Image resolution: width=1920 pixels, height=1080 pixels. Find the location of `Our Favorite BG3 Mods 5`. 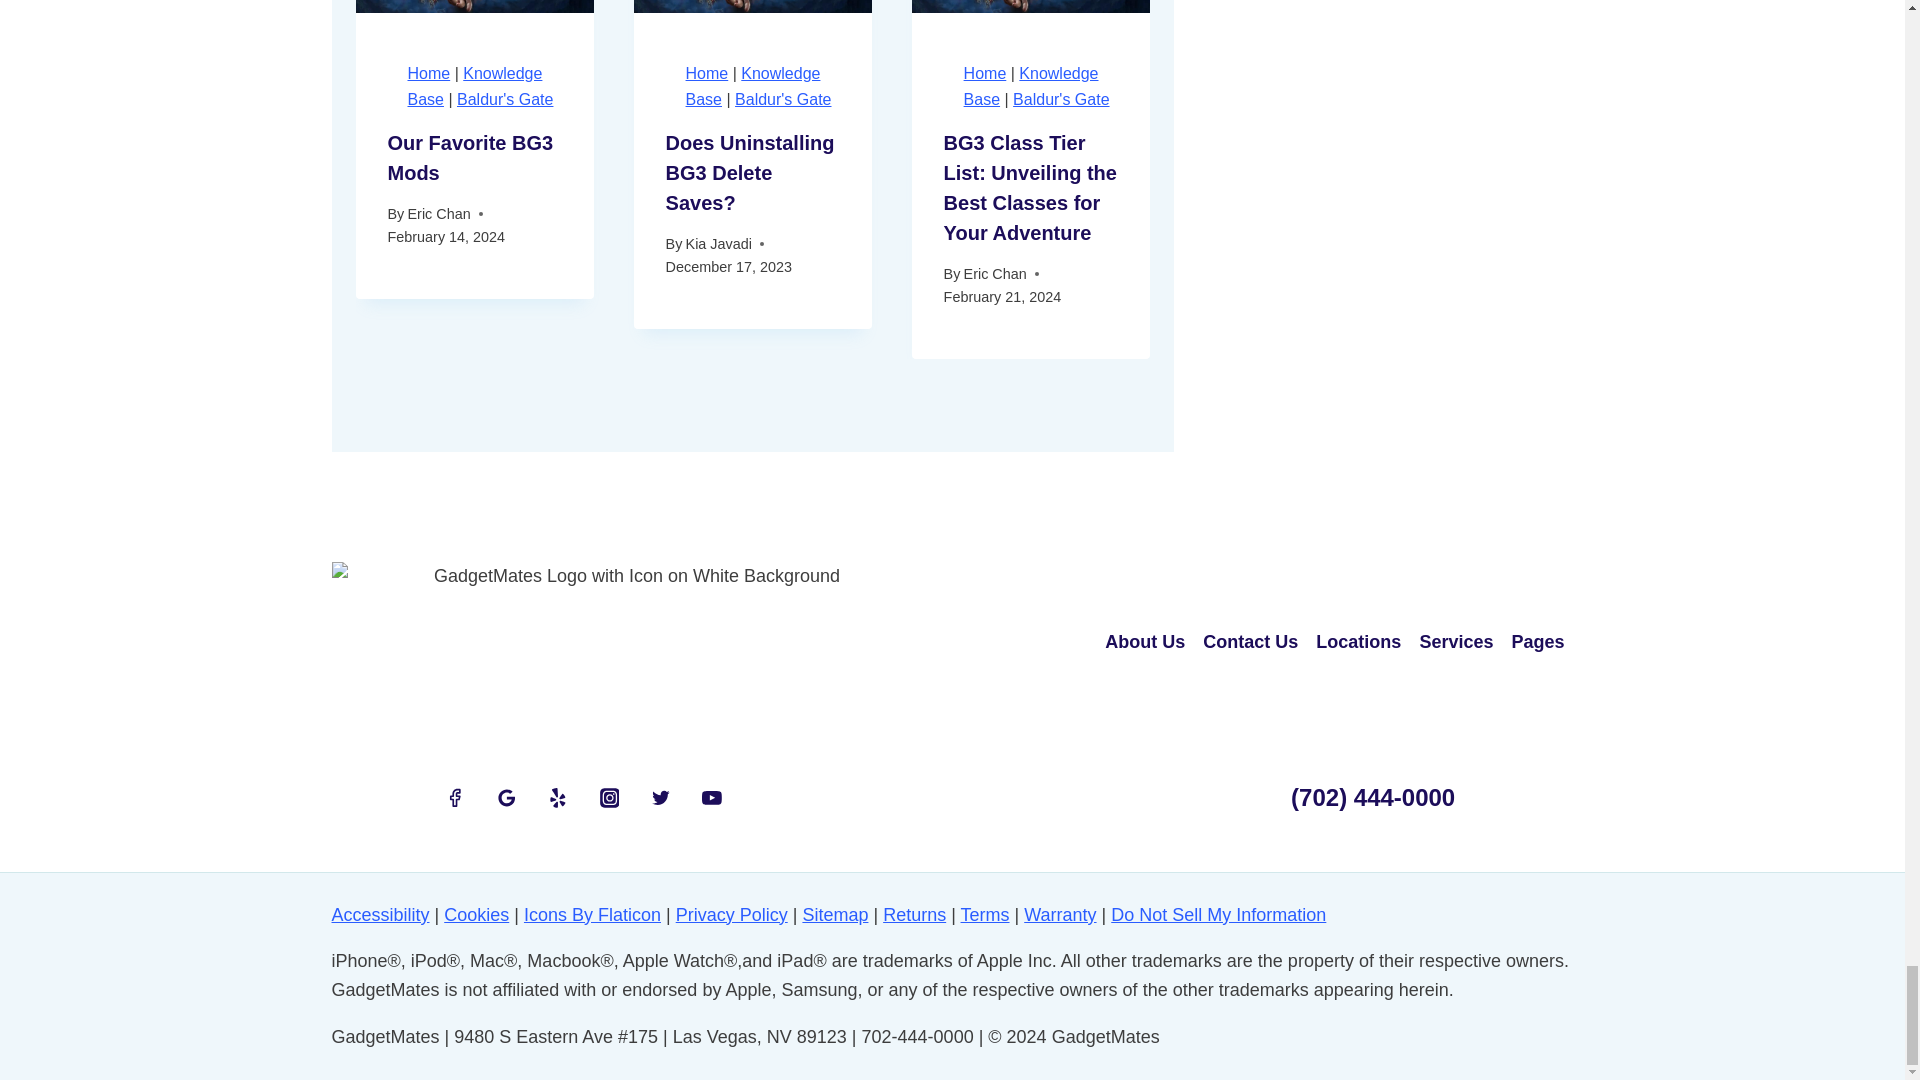

Our Favorite BG3 Mods 5 is located at coordinates (474, 6).